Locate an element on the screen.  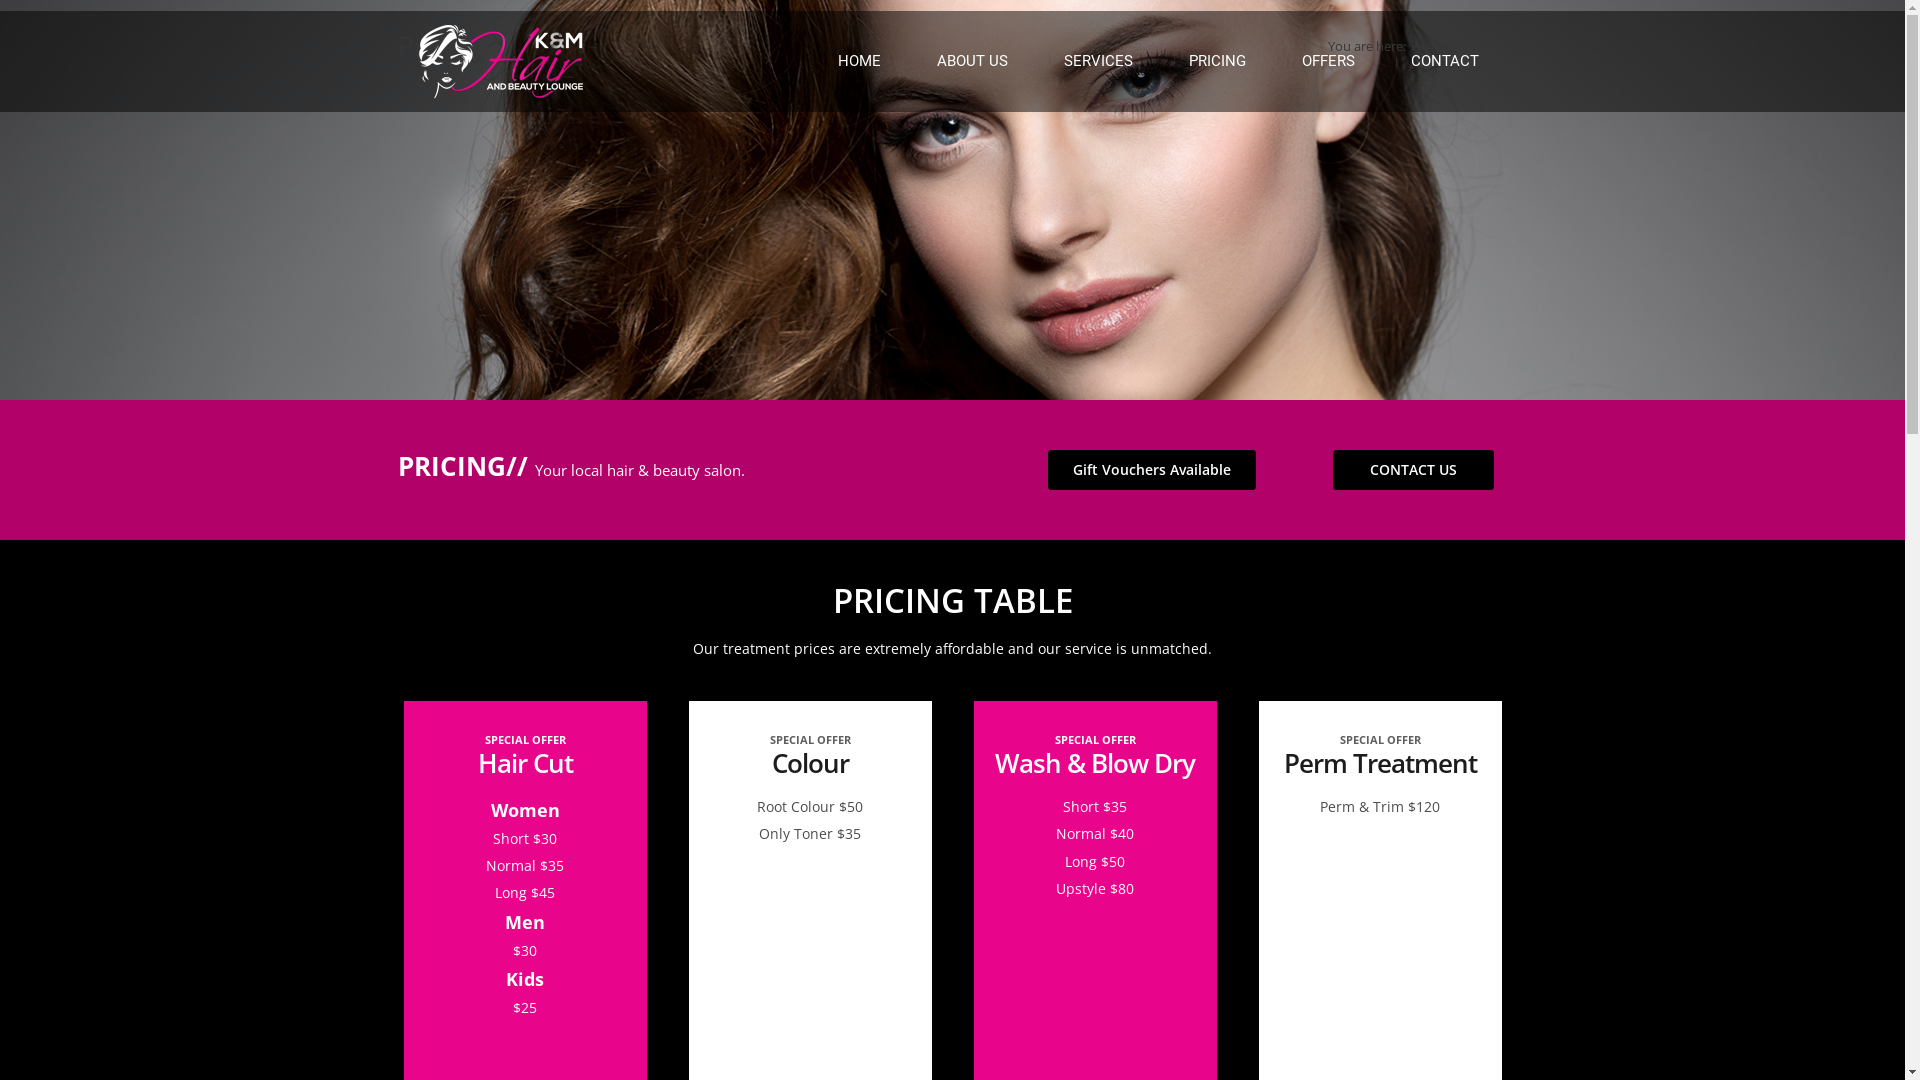
ABOUT US is located at coordinates (972, 61).